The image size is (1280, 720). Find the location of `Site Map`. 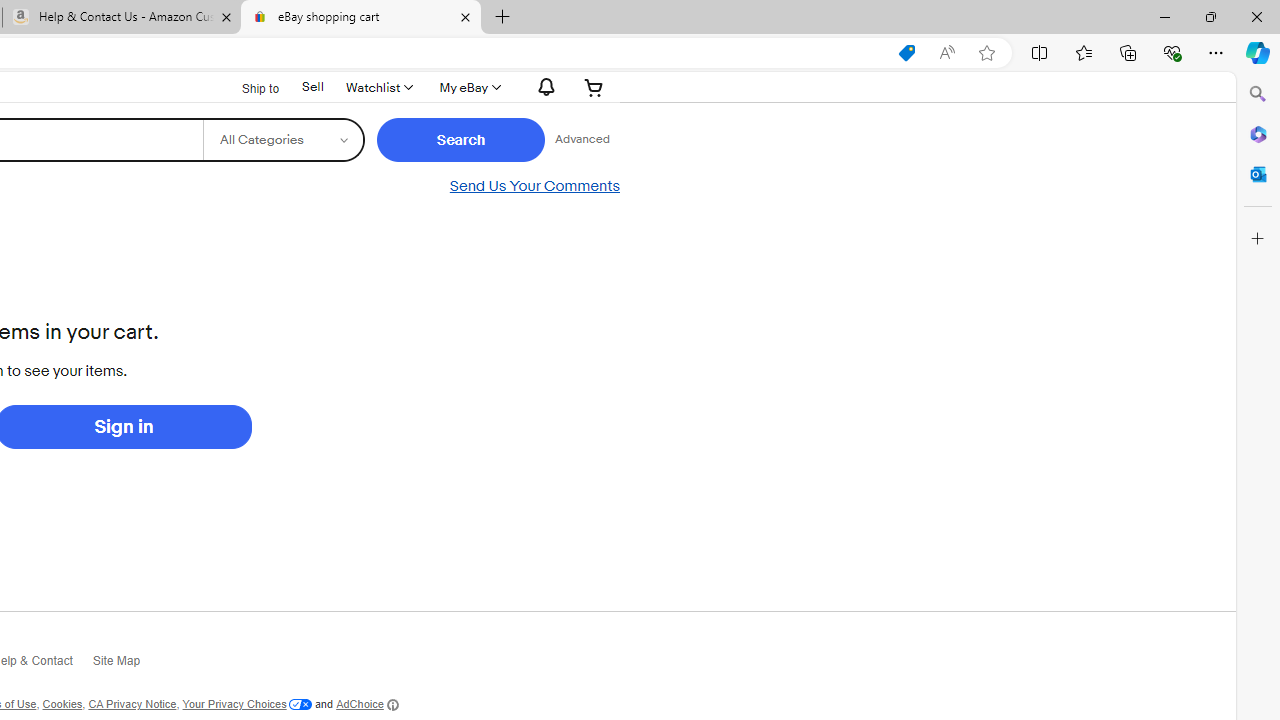

Site Map is located at coordinates (126, 666).